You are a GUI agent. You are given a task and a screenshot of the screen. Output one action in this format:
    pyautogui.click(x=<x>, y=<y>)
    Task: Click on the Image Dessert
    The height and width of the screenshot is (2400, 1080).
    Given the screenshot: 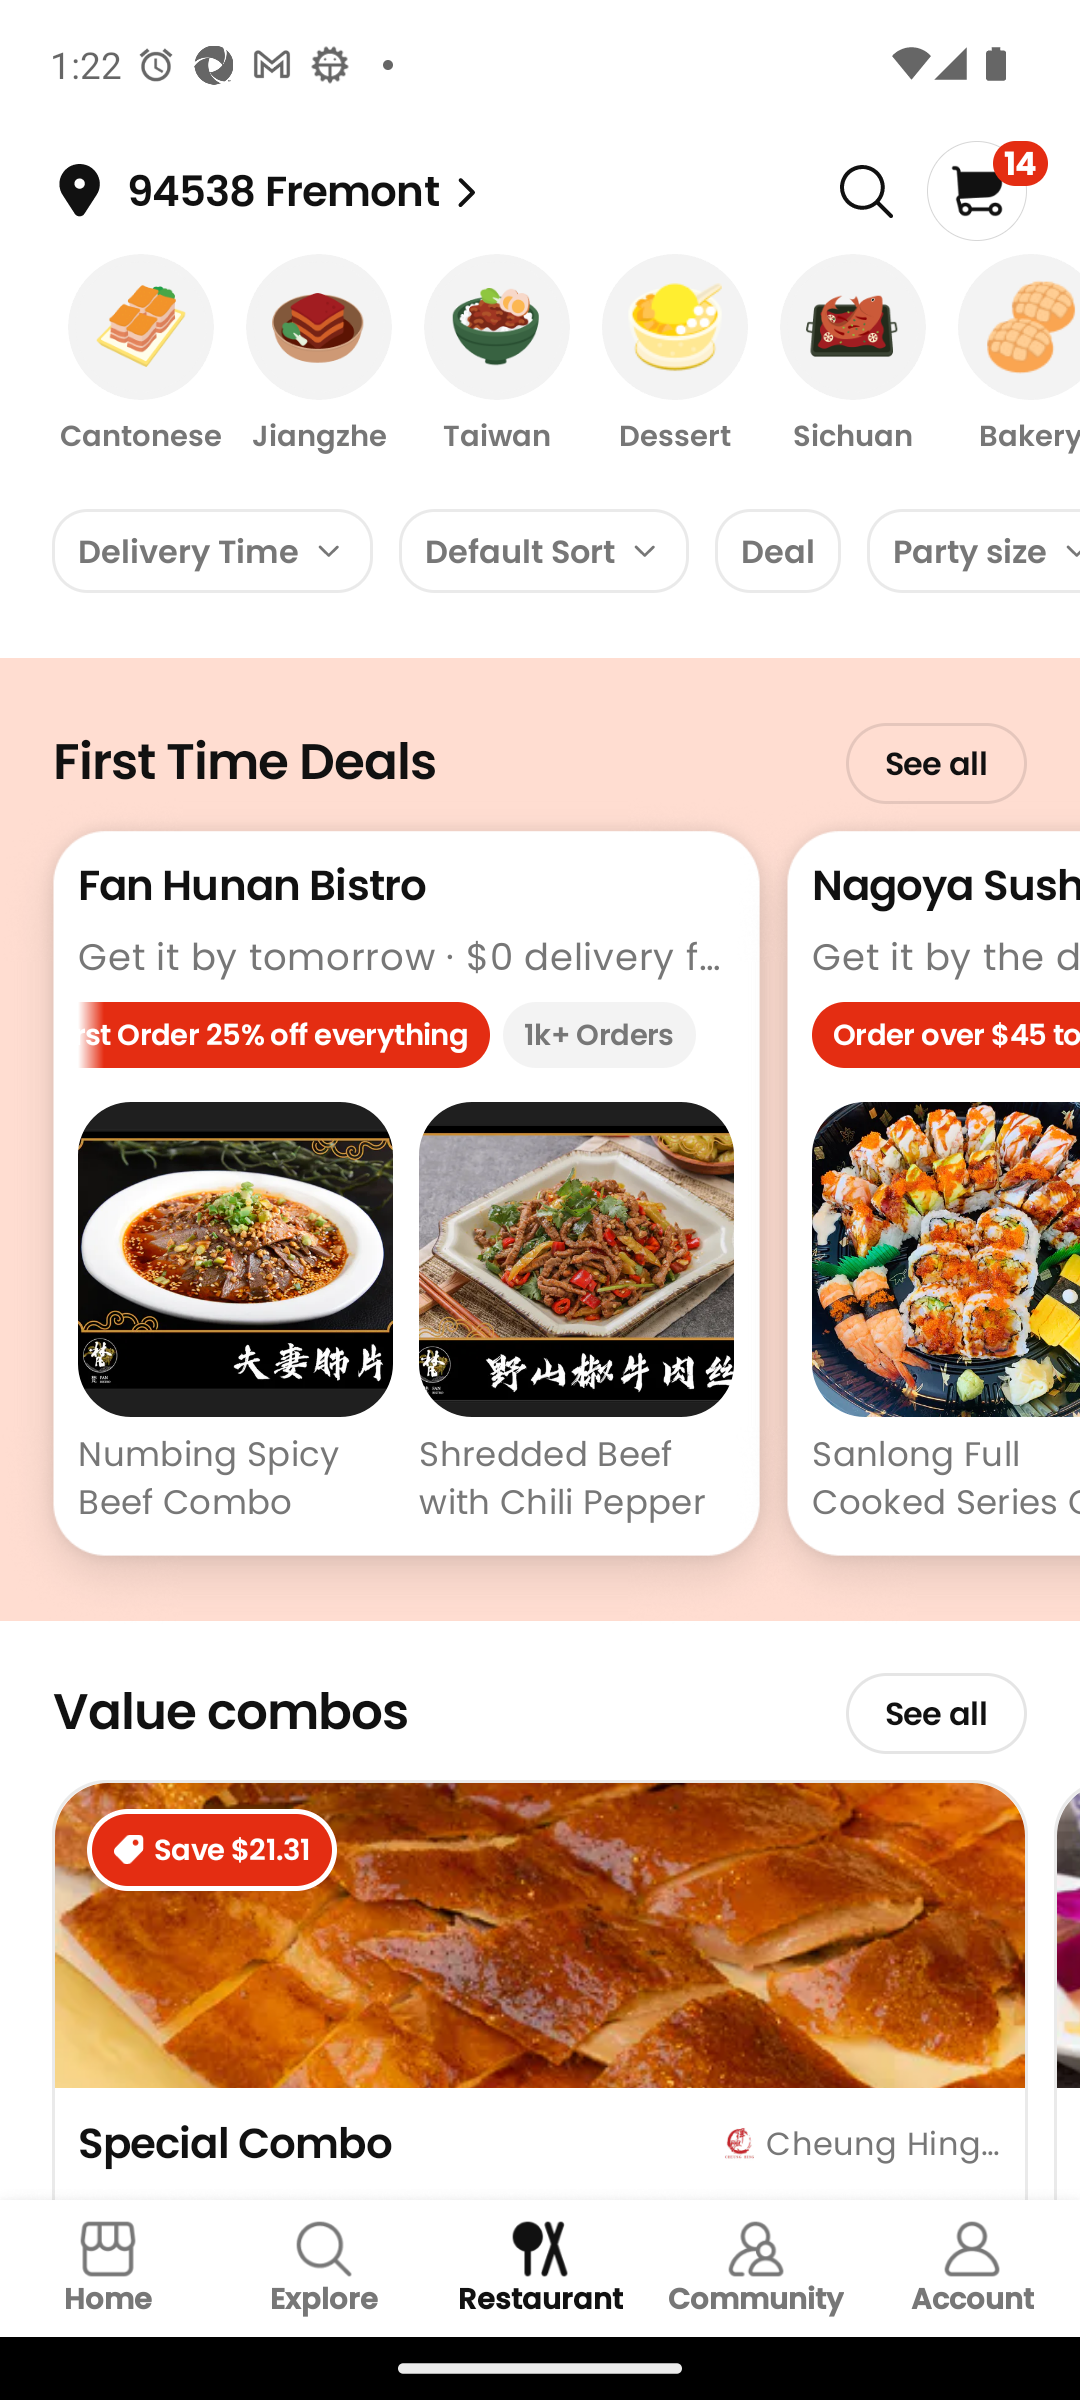 What is the action you would take?
    pyautogui.click(x=674, y=355)
    